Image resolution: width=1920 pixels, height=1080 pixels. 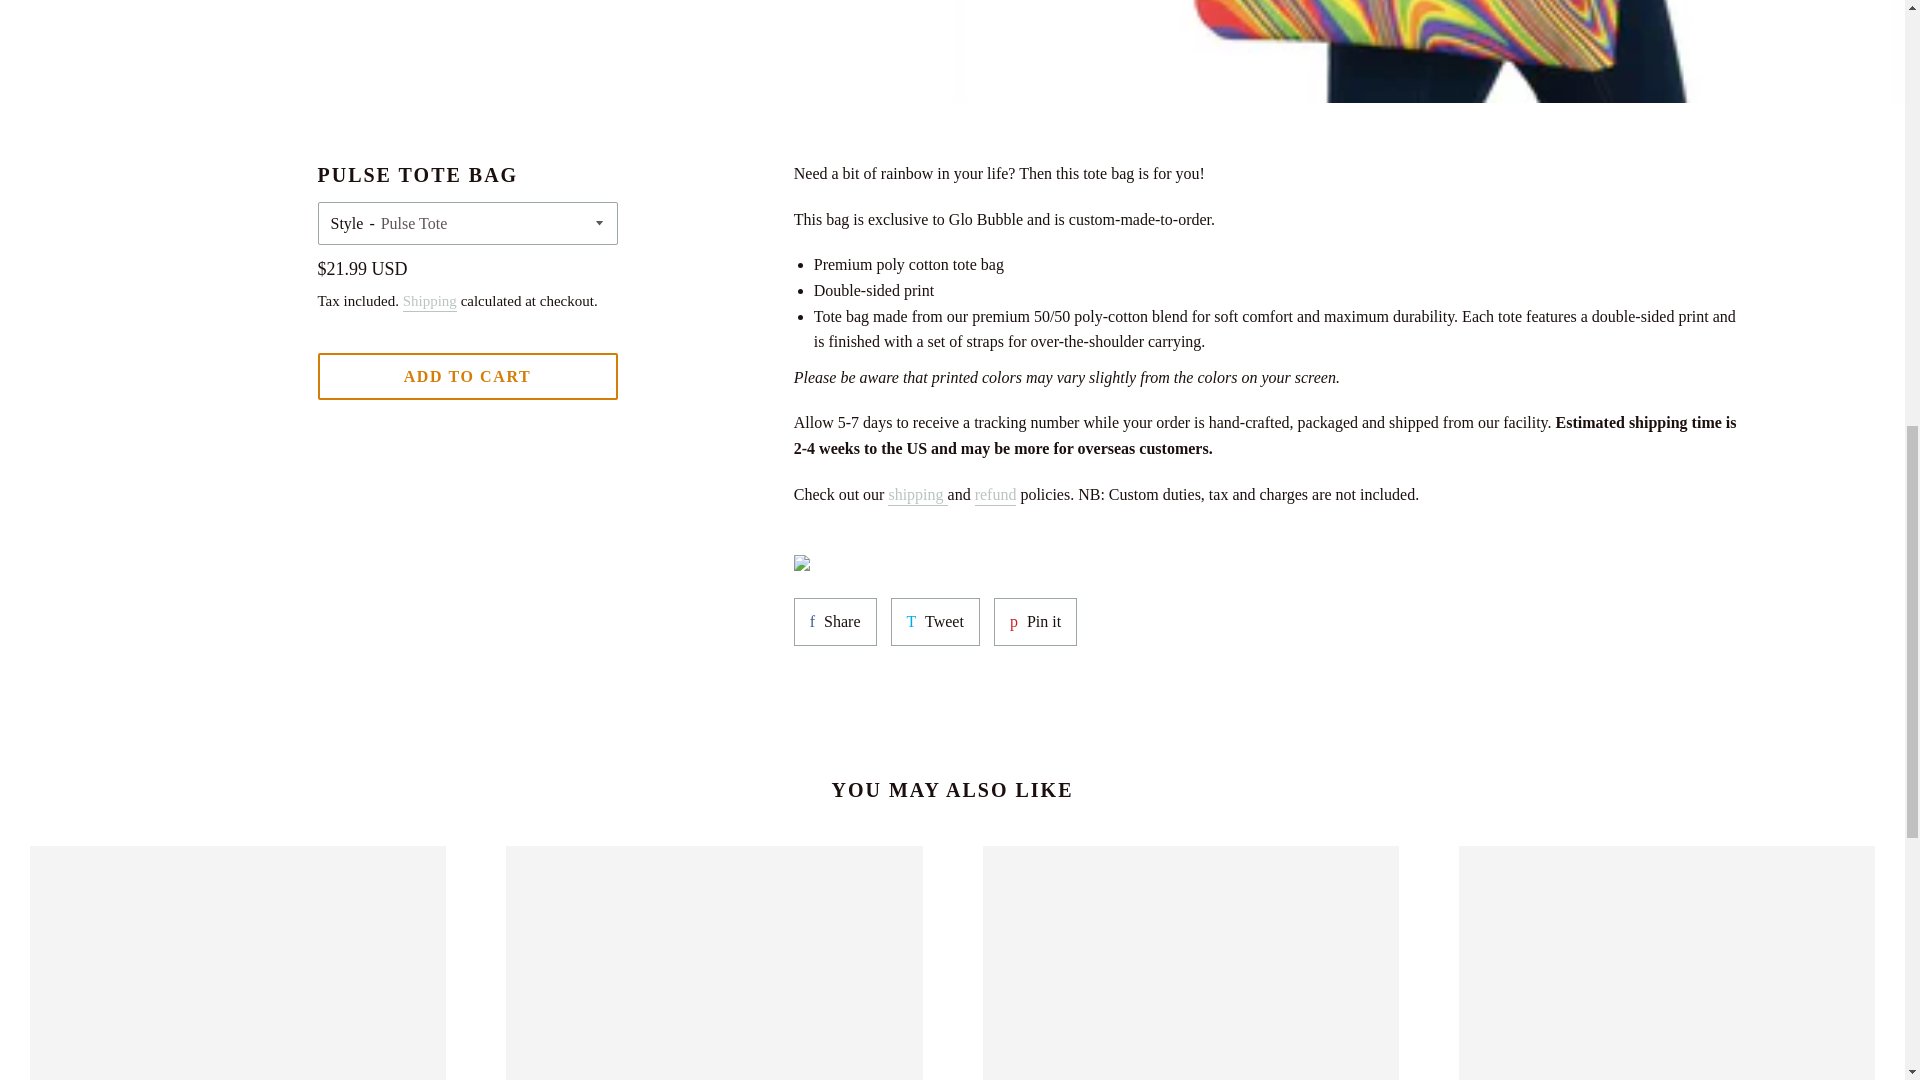 I want to click on refund, so click(x=934, y=622).